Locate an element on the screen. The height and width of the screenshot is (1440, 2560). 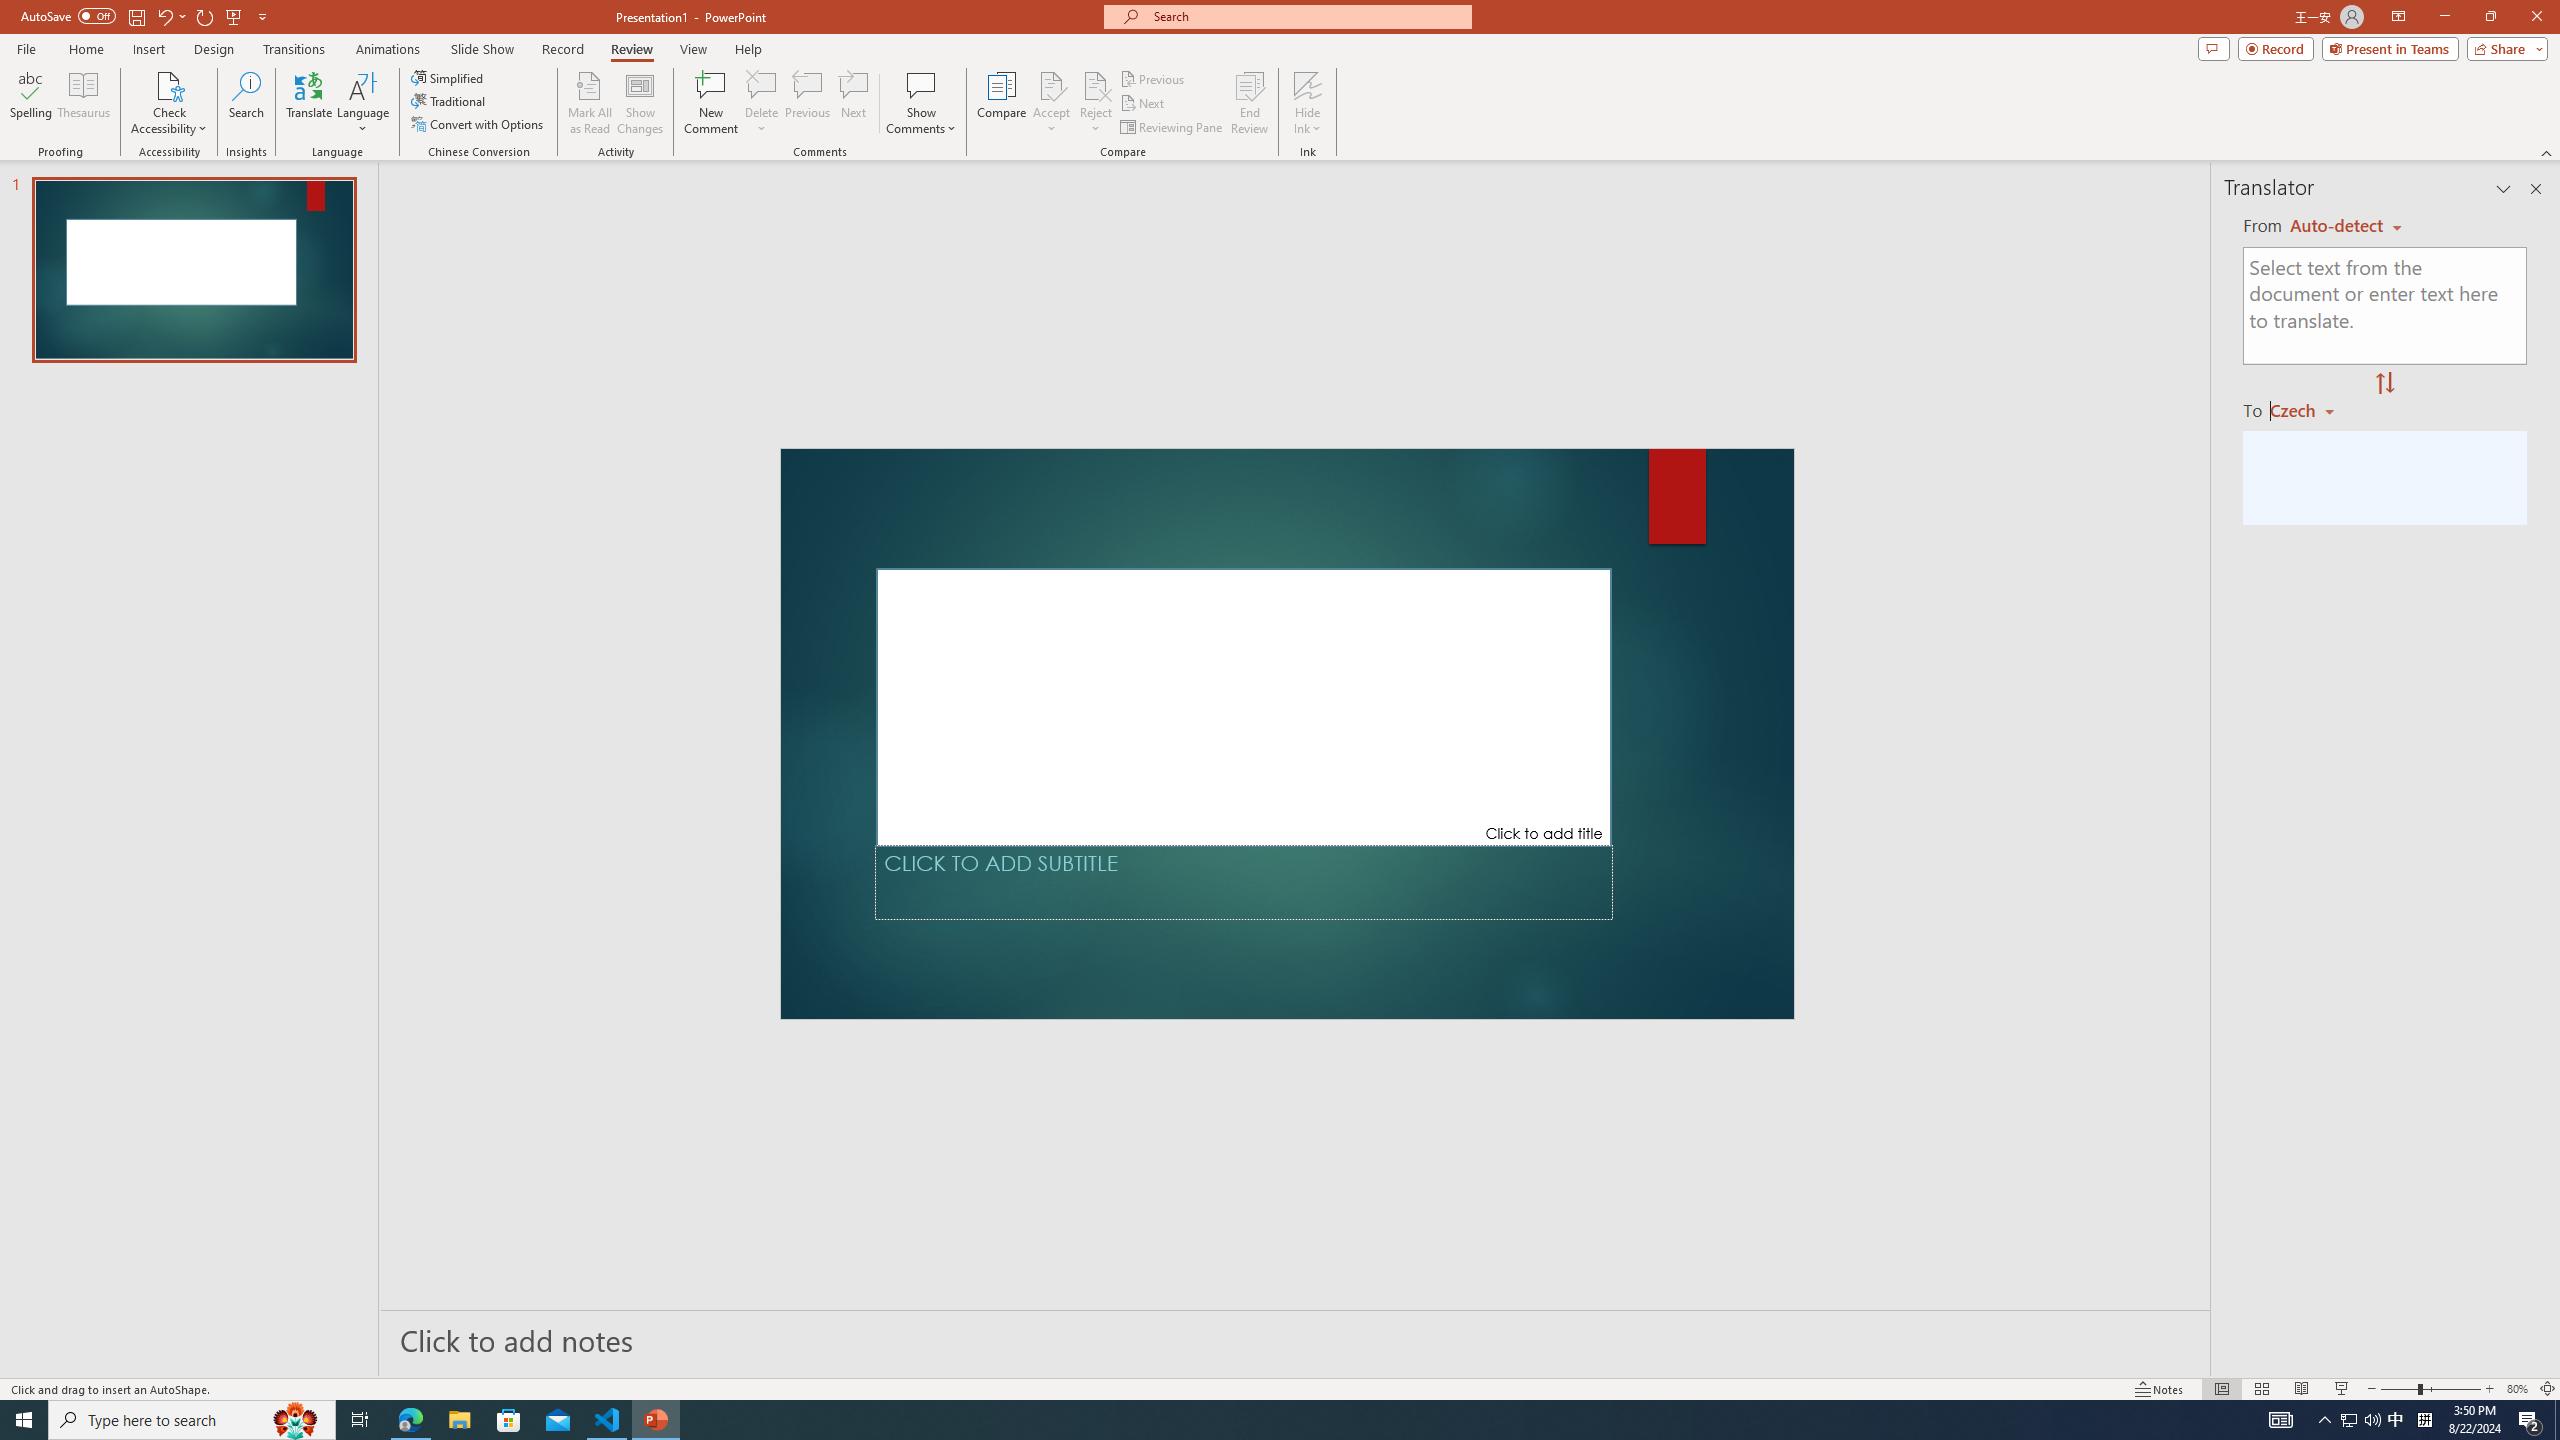
English is located at coordinates (2346, 226).